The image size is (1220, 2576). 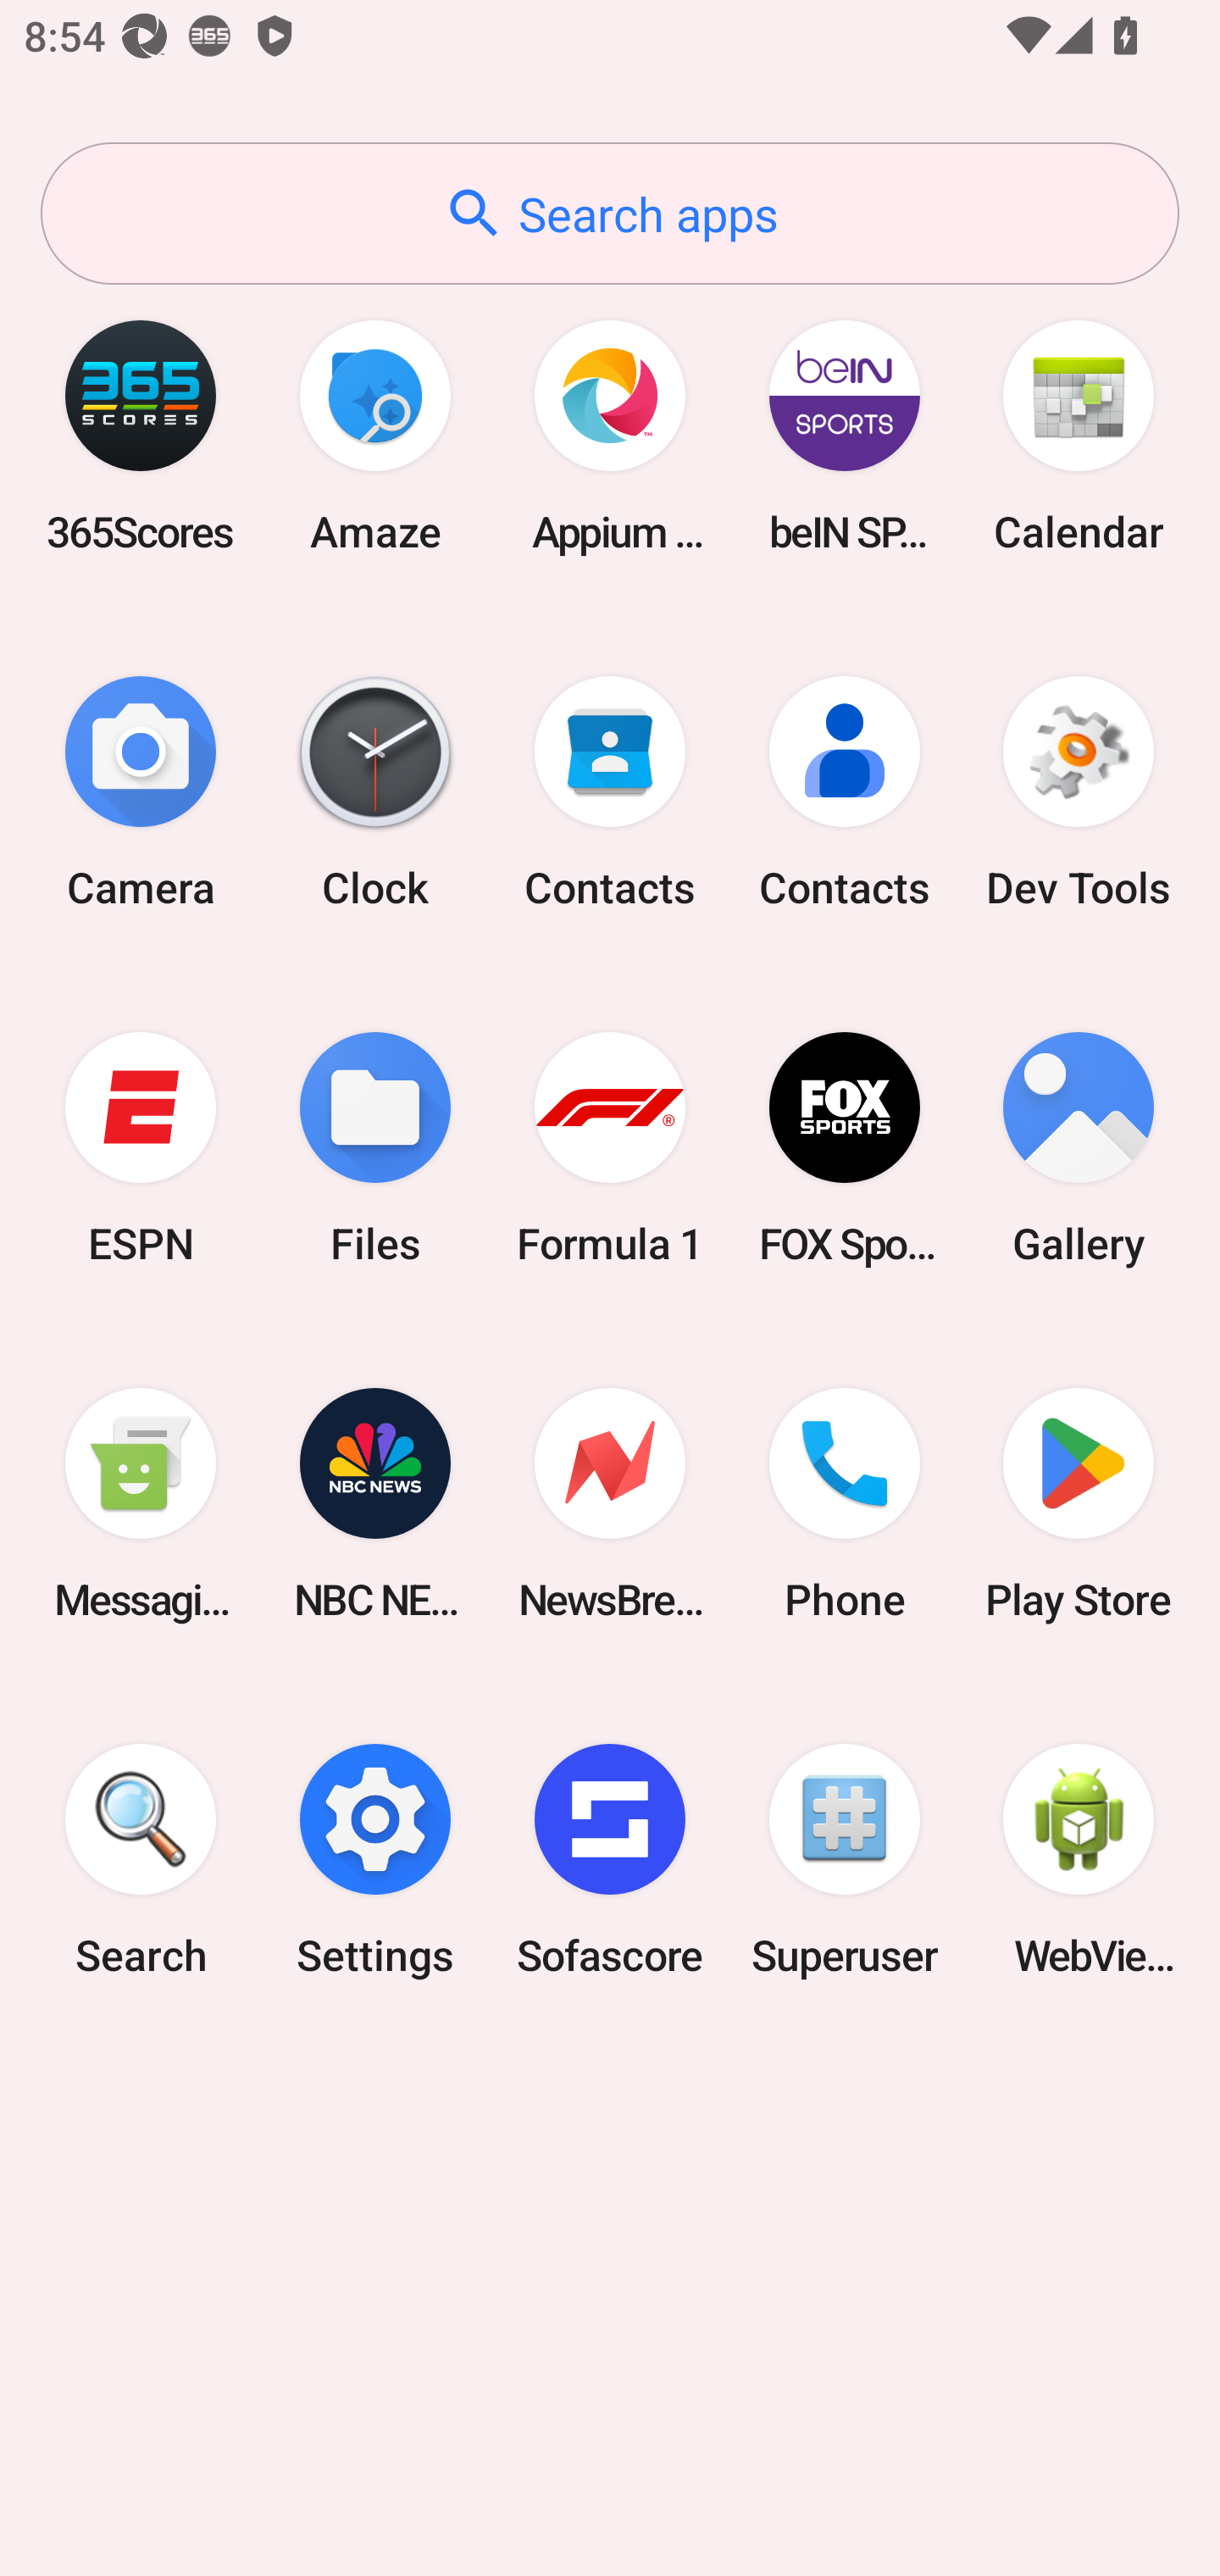 I want to click on WebView Browser Tester, so click(x=1079, y=1859).